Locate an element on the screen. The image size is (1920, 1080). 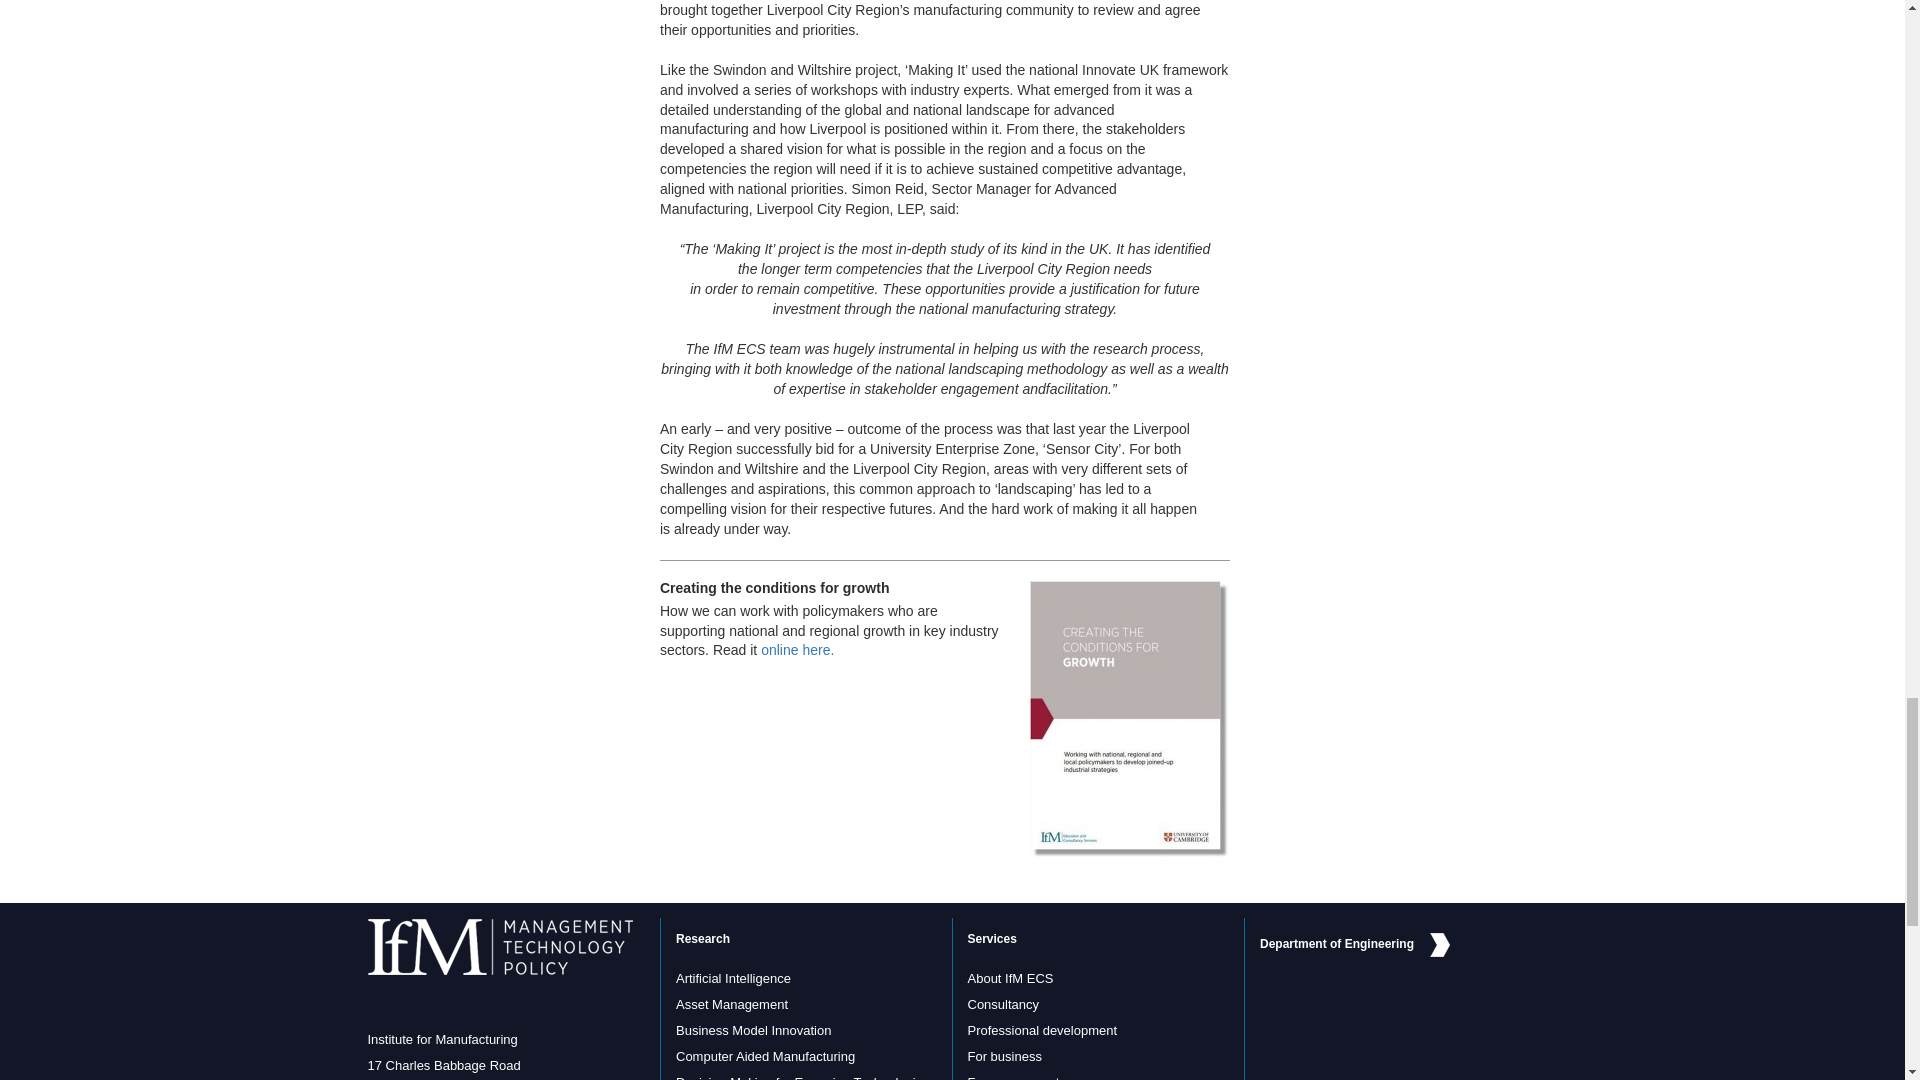
Supply Chain AI Lab is located at coordinates (733, 978).